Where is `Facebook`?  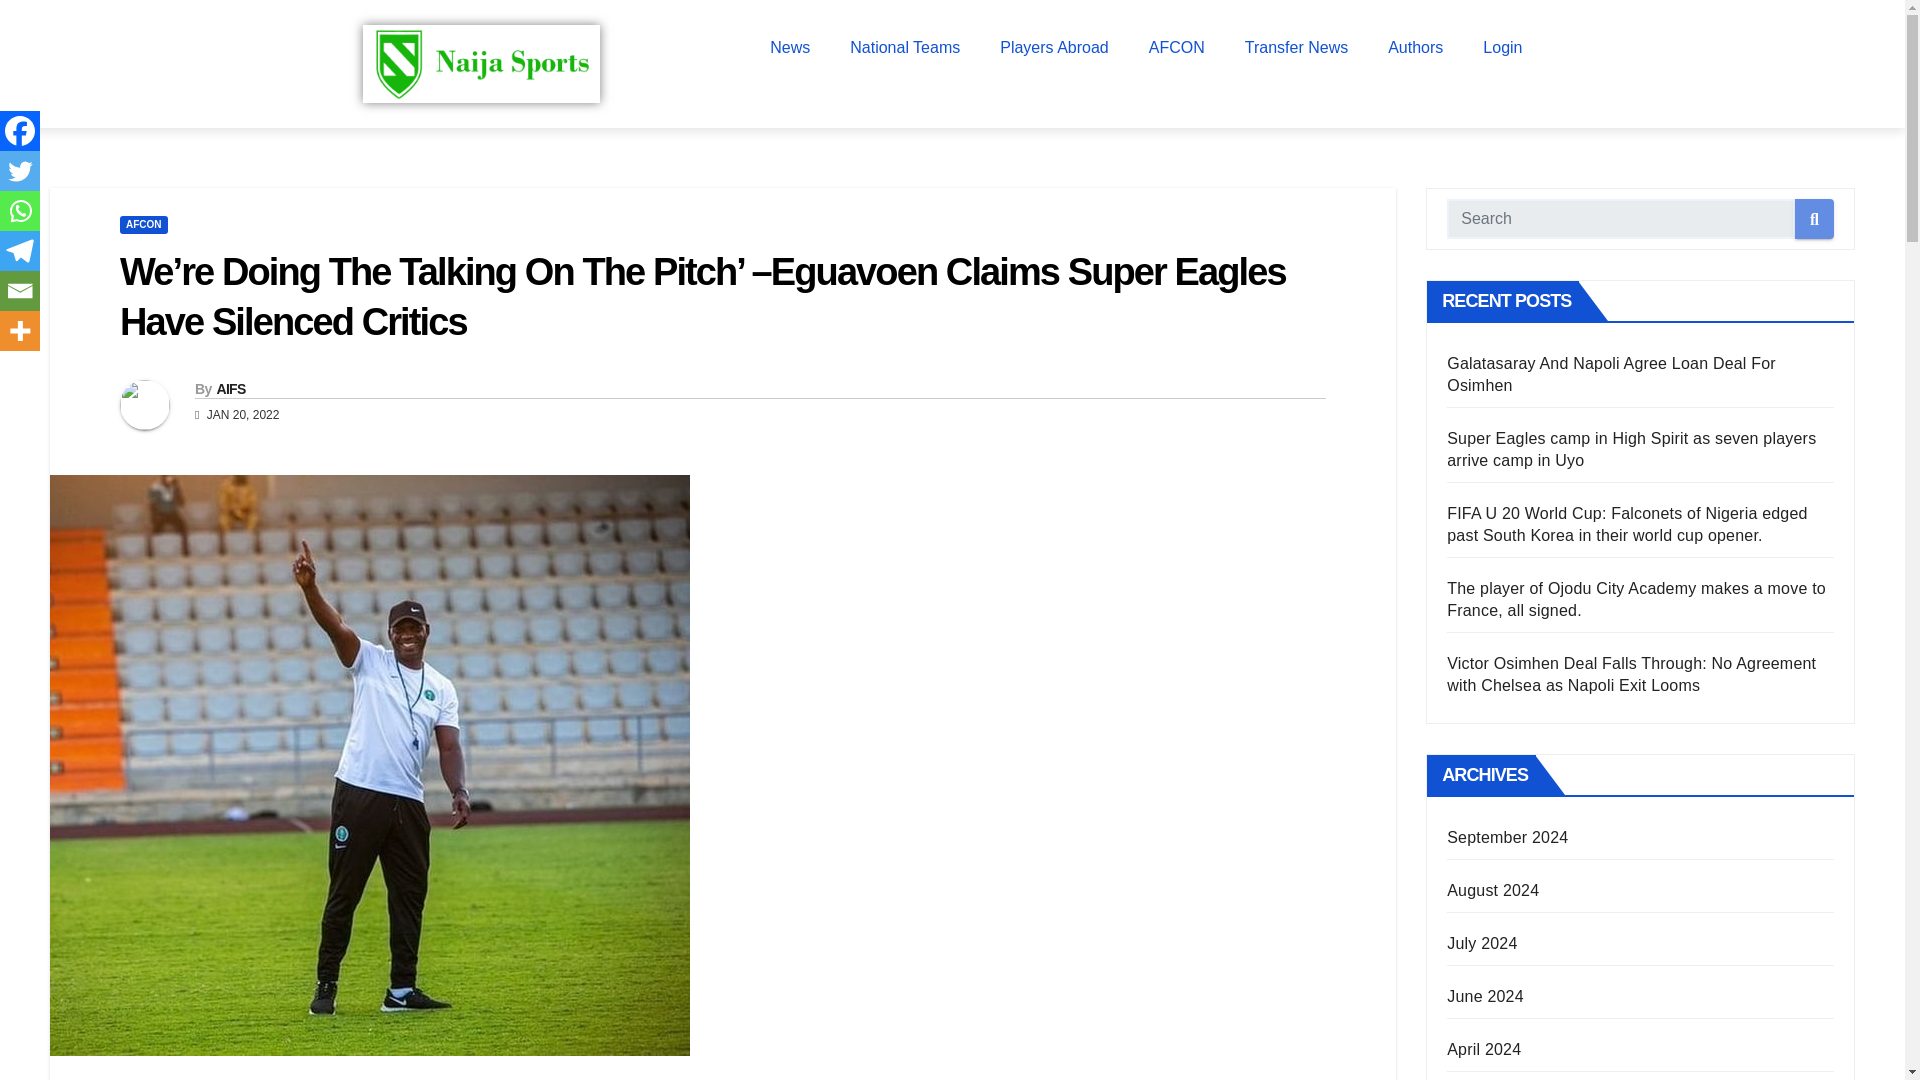
Facebook is located at coordinates (20, 131).